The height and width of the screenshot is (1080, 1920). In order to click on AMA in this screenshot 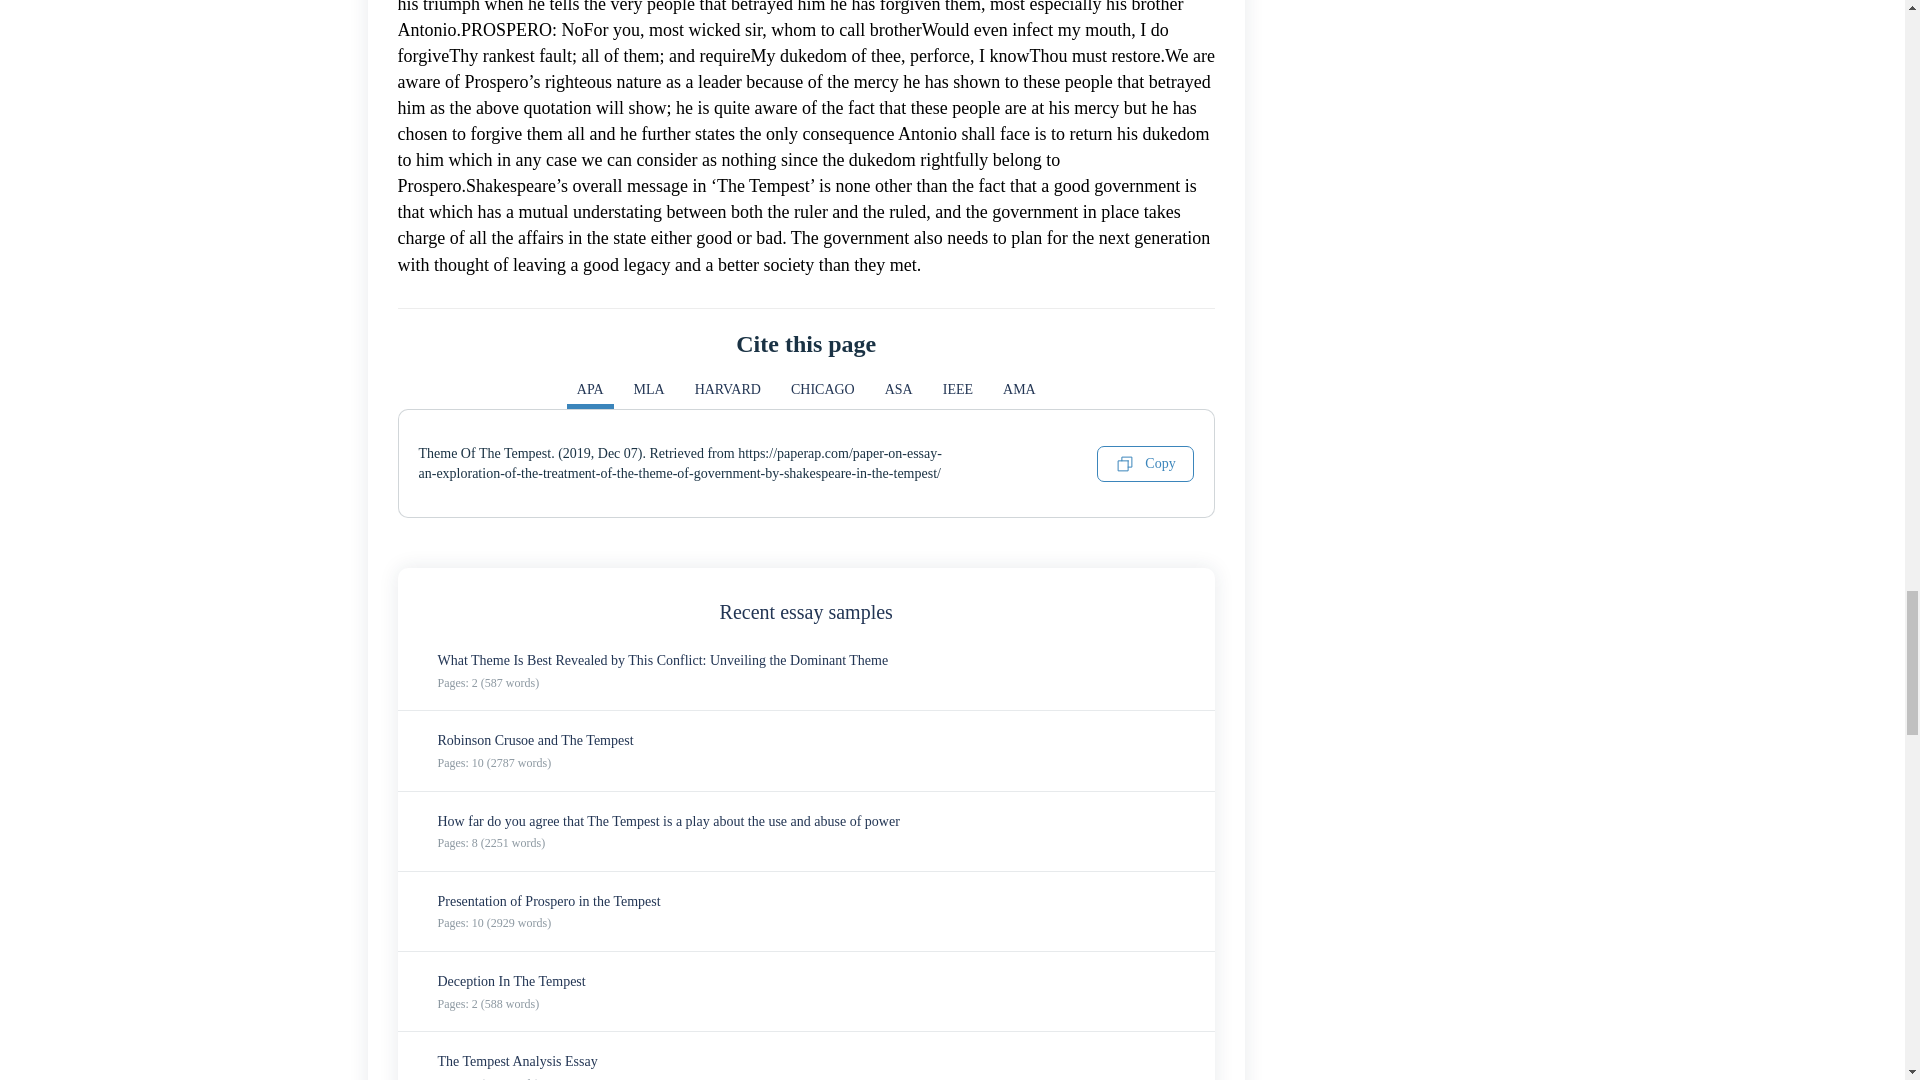, I will do `click(1019, 394)`.